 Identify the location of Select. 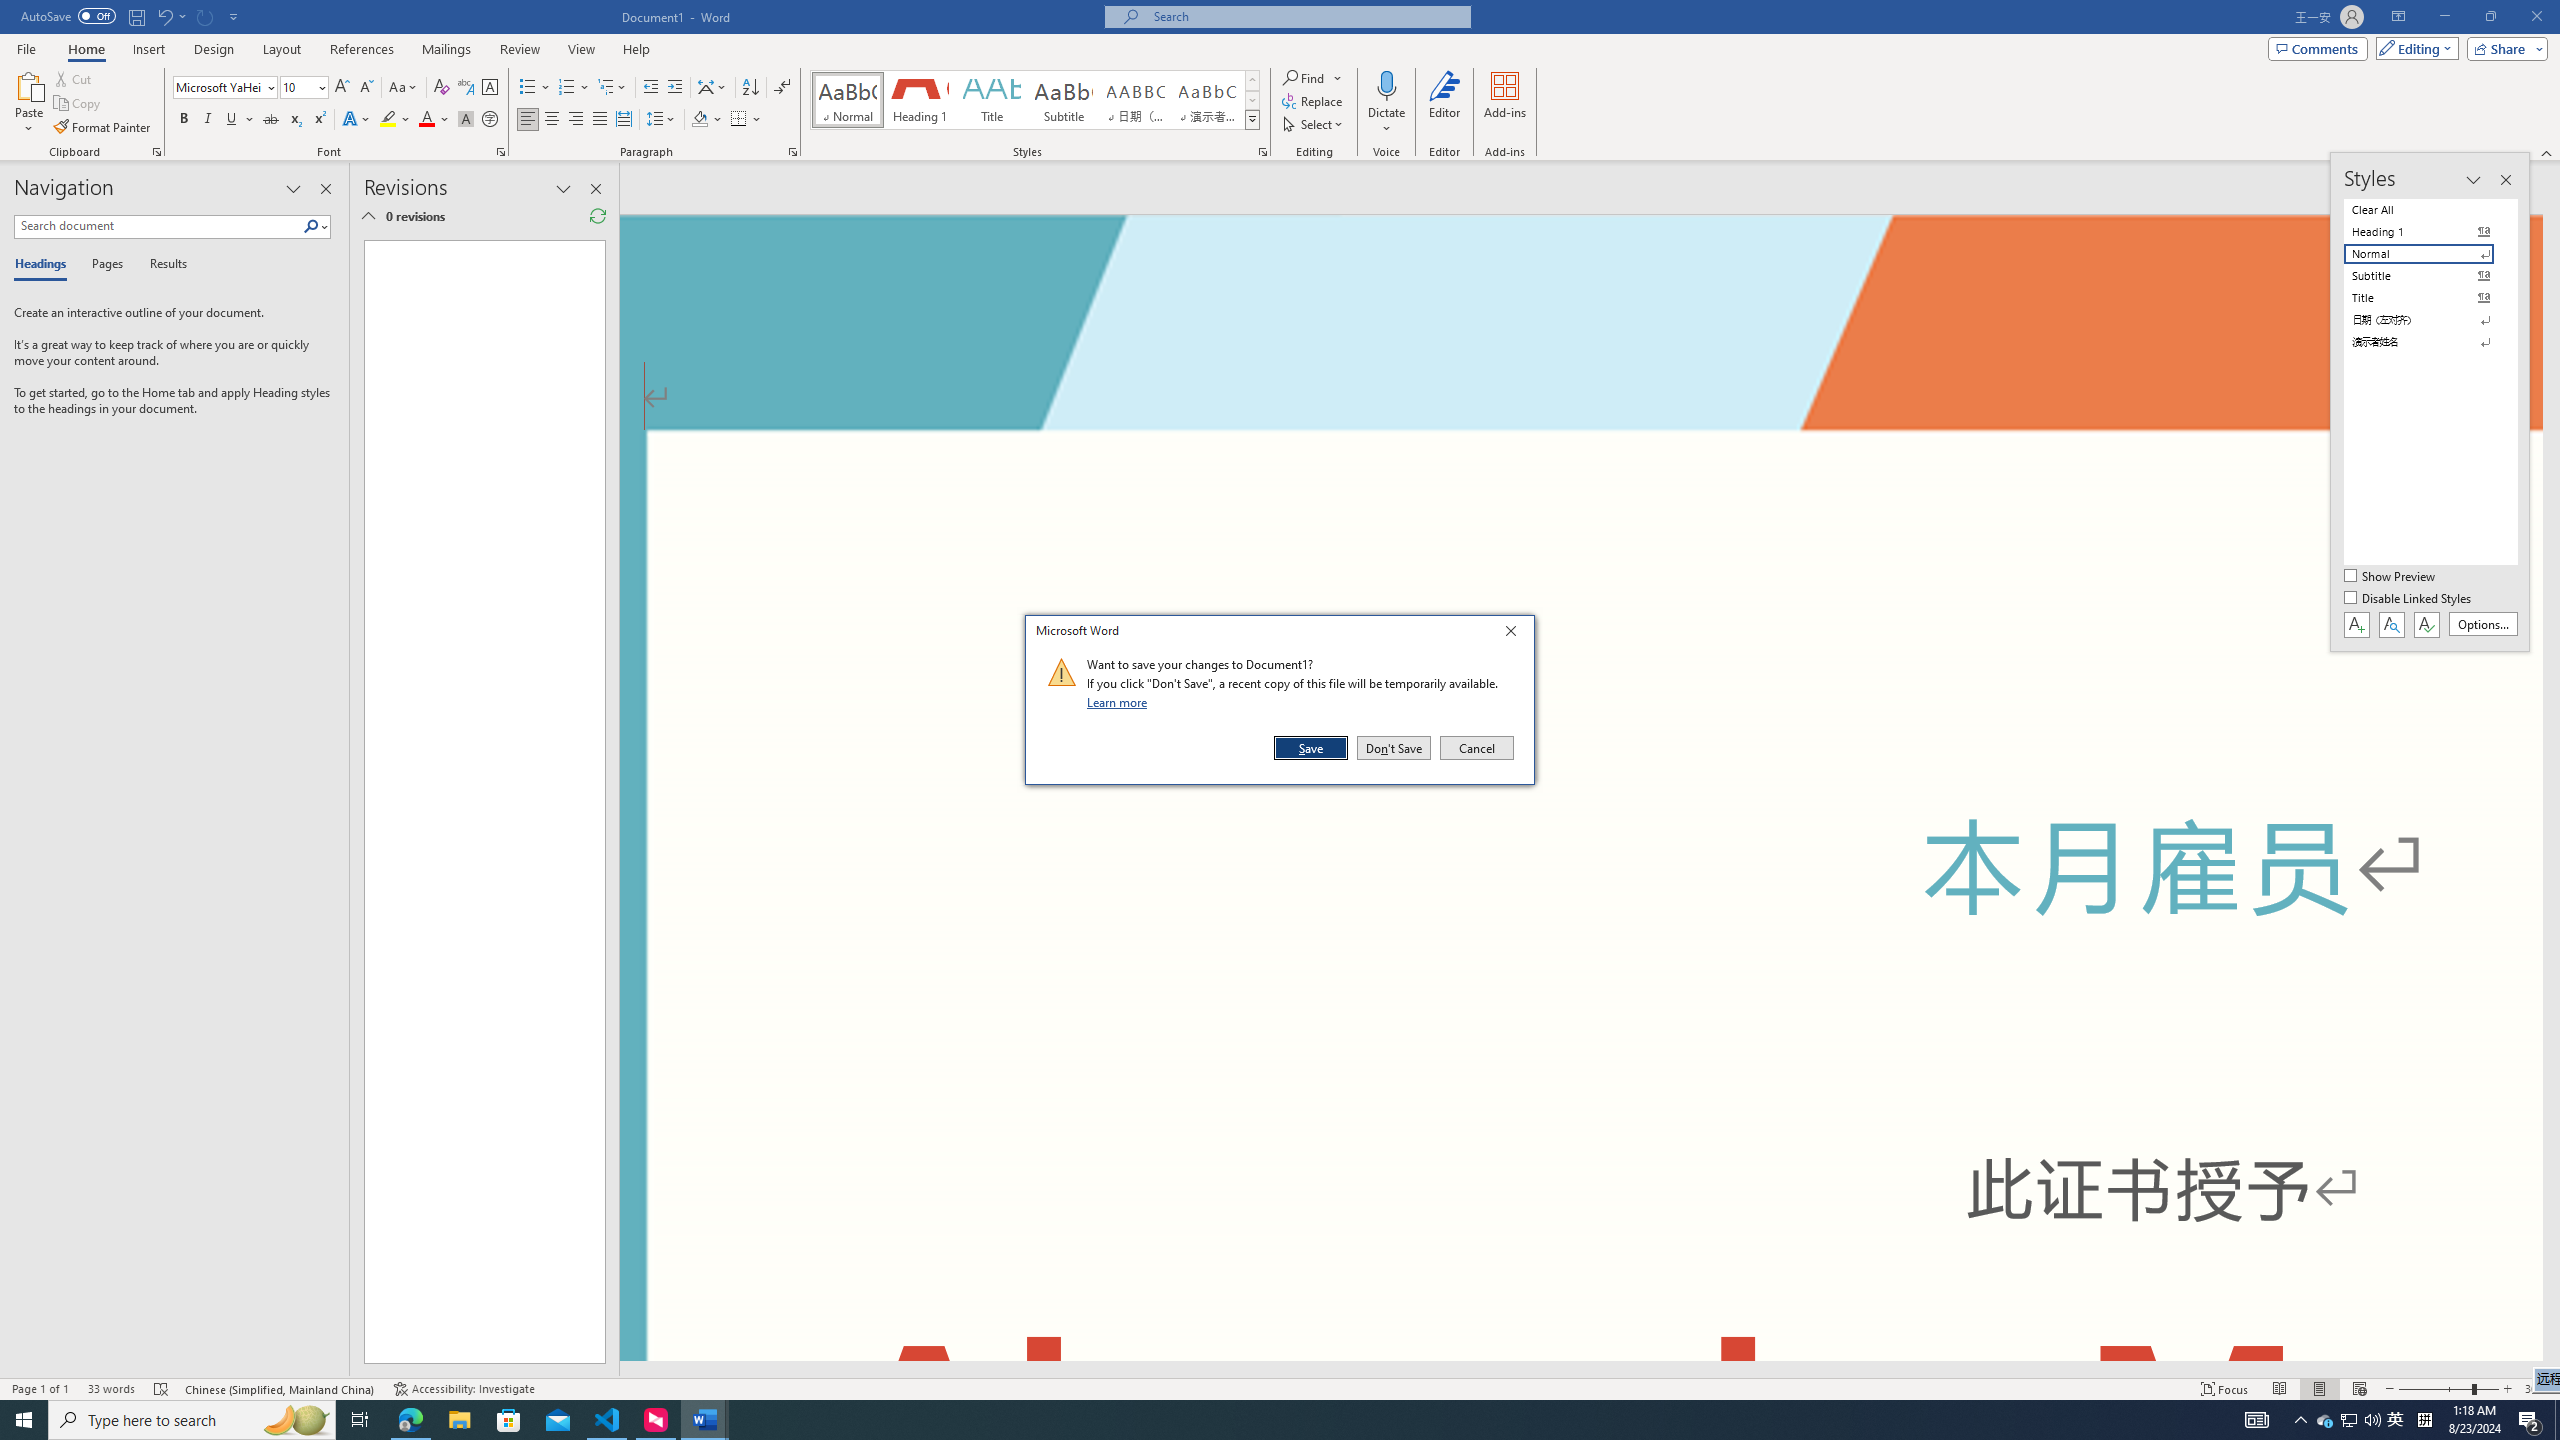
(1314, 124).